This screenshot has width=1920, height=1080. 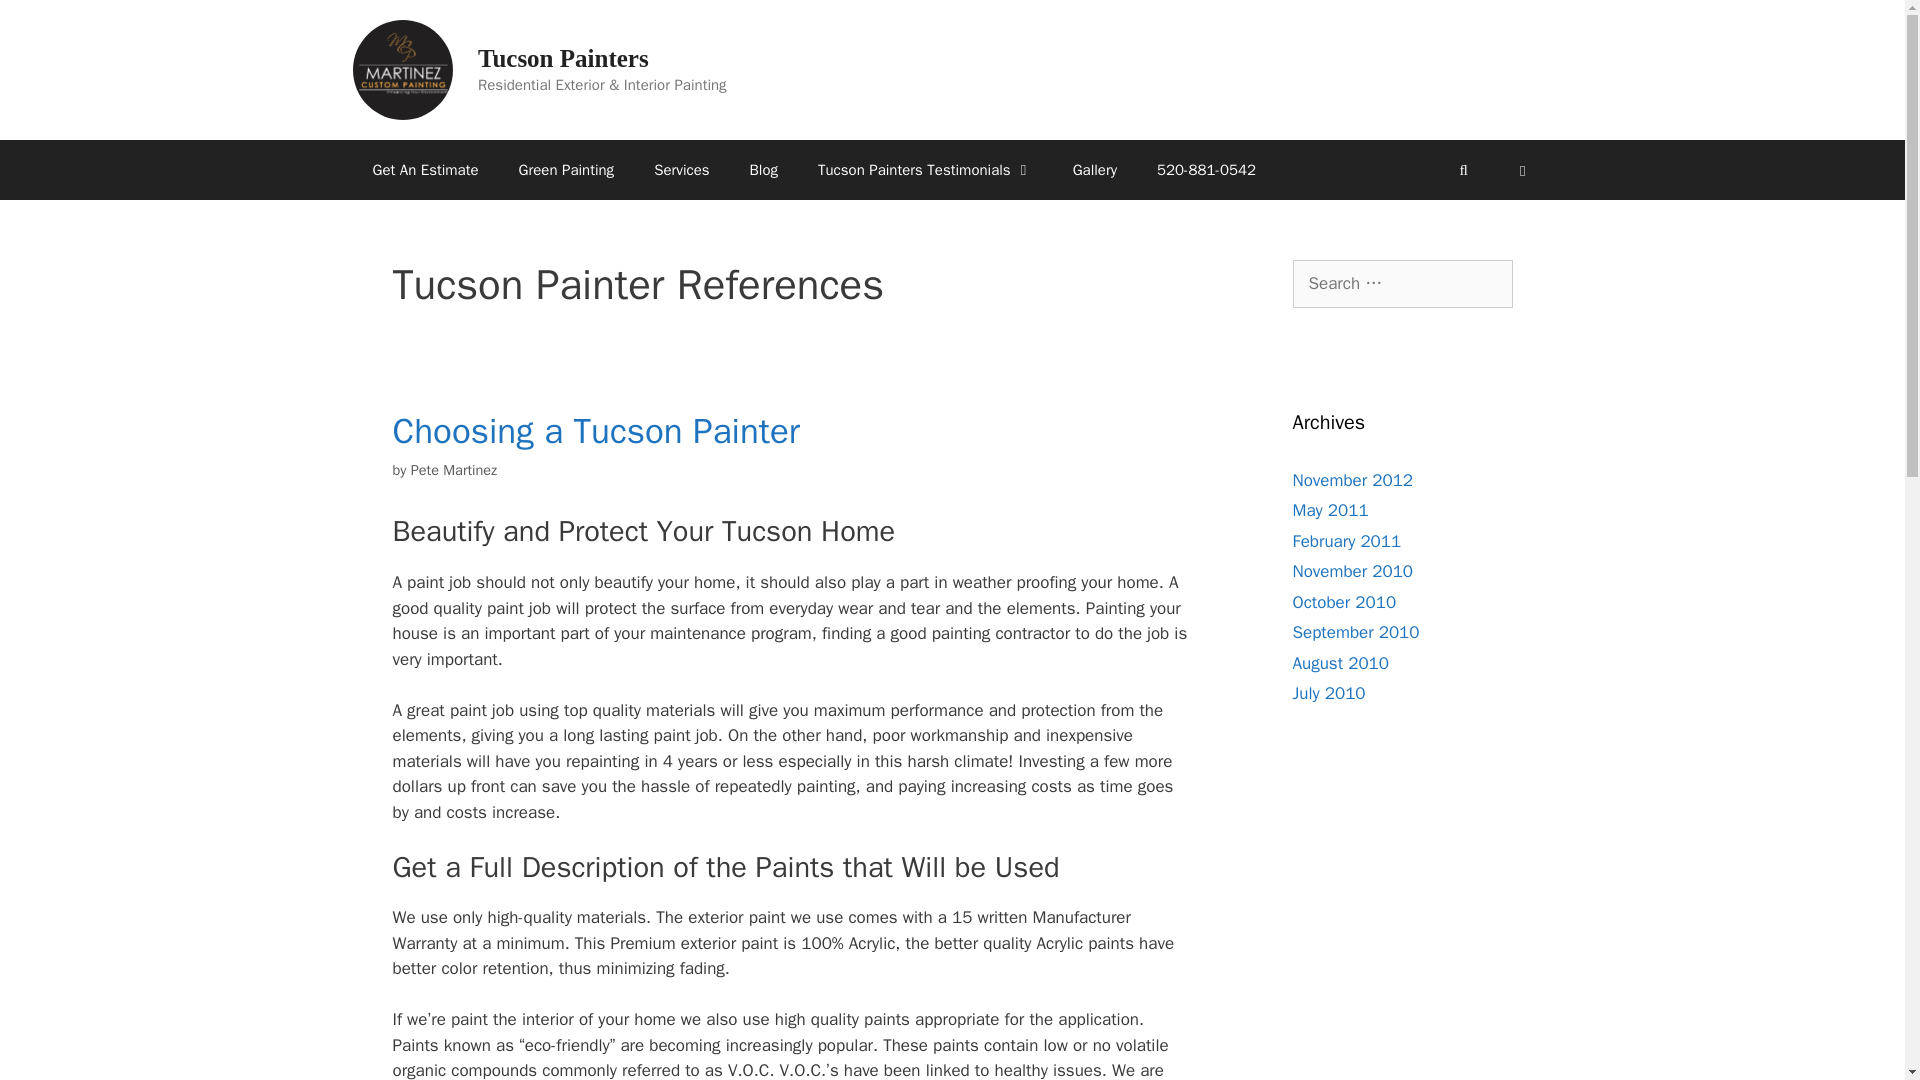 What do you see at coordinates (1206, 170) in the screenshot?
I see `520-881-0542` at bounding box center [1206, 170].